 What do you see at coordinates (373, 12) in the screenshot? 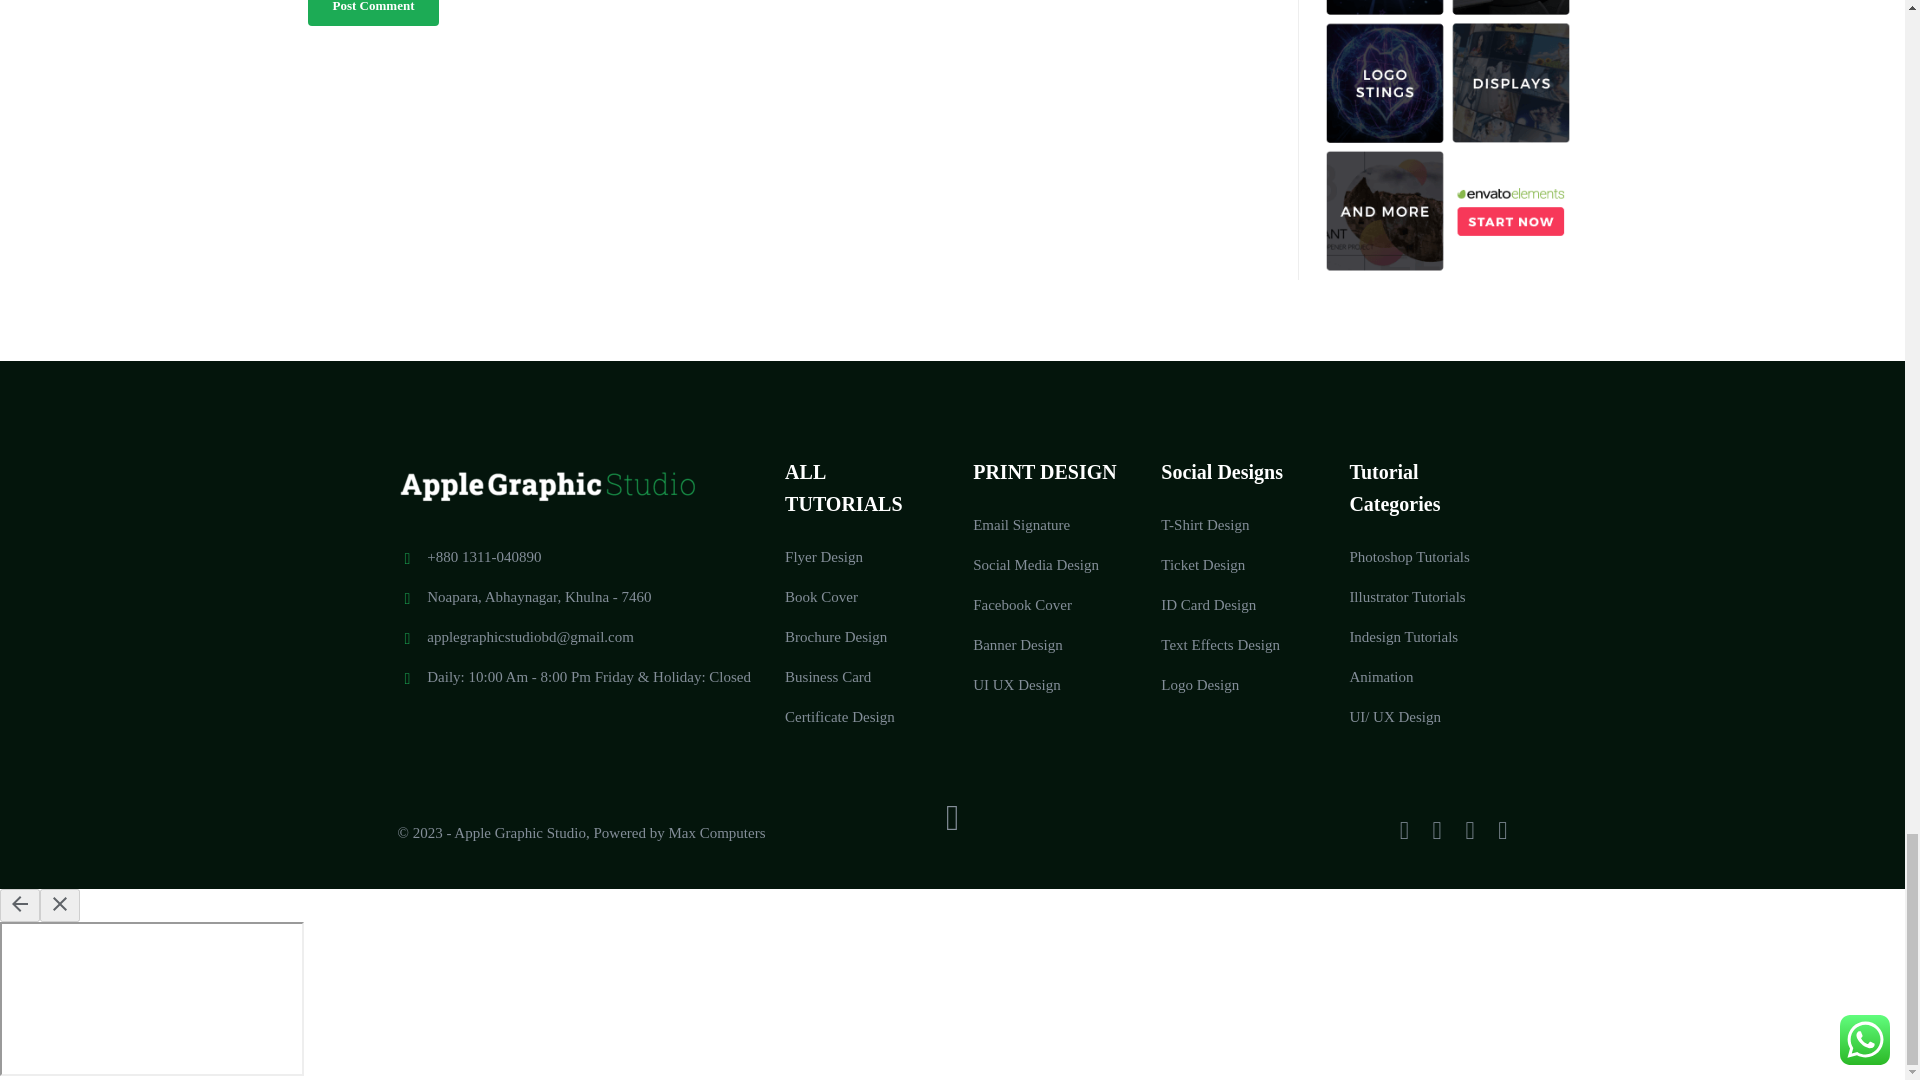
I see `Post Comment` at bounding box center [373, 12].